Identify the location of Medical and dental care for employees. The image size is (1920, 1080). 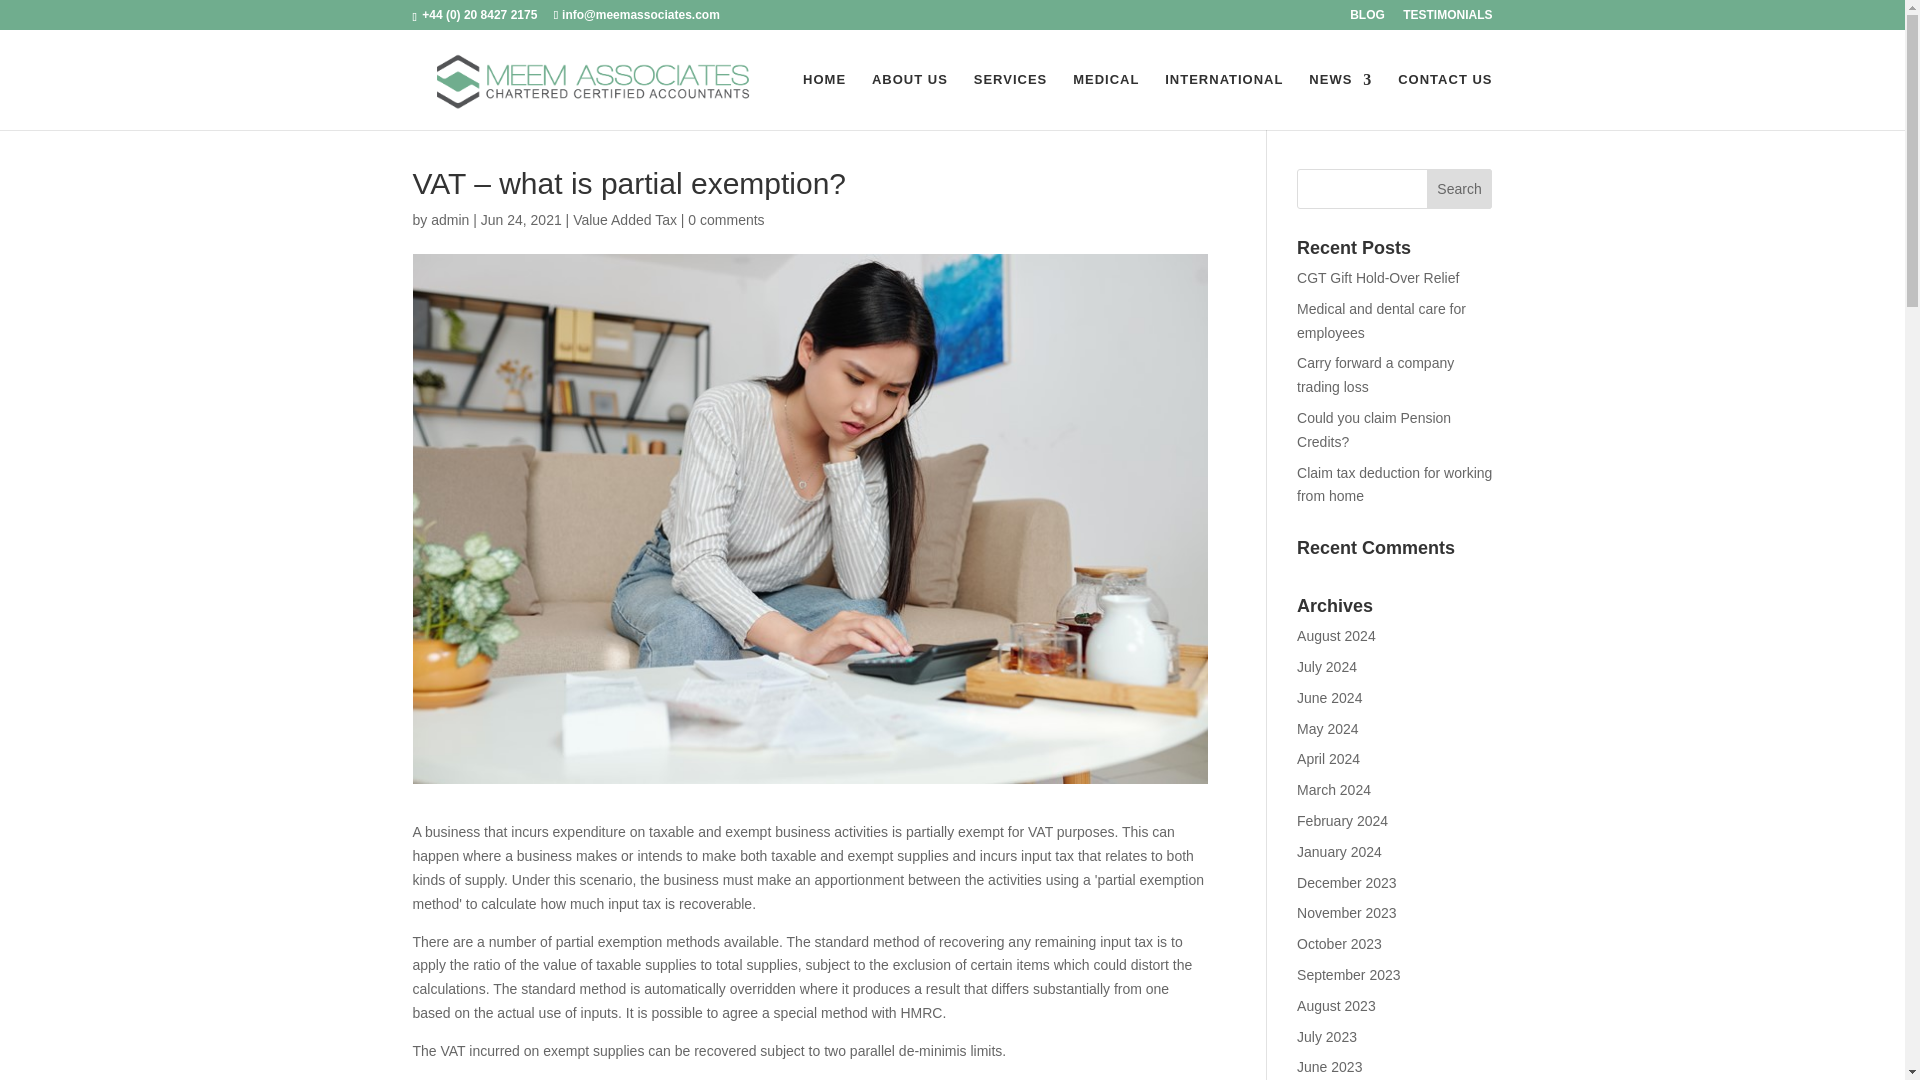
(1382, 321).